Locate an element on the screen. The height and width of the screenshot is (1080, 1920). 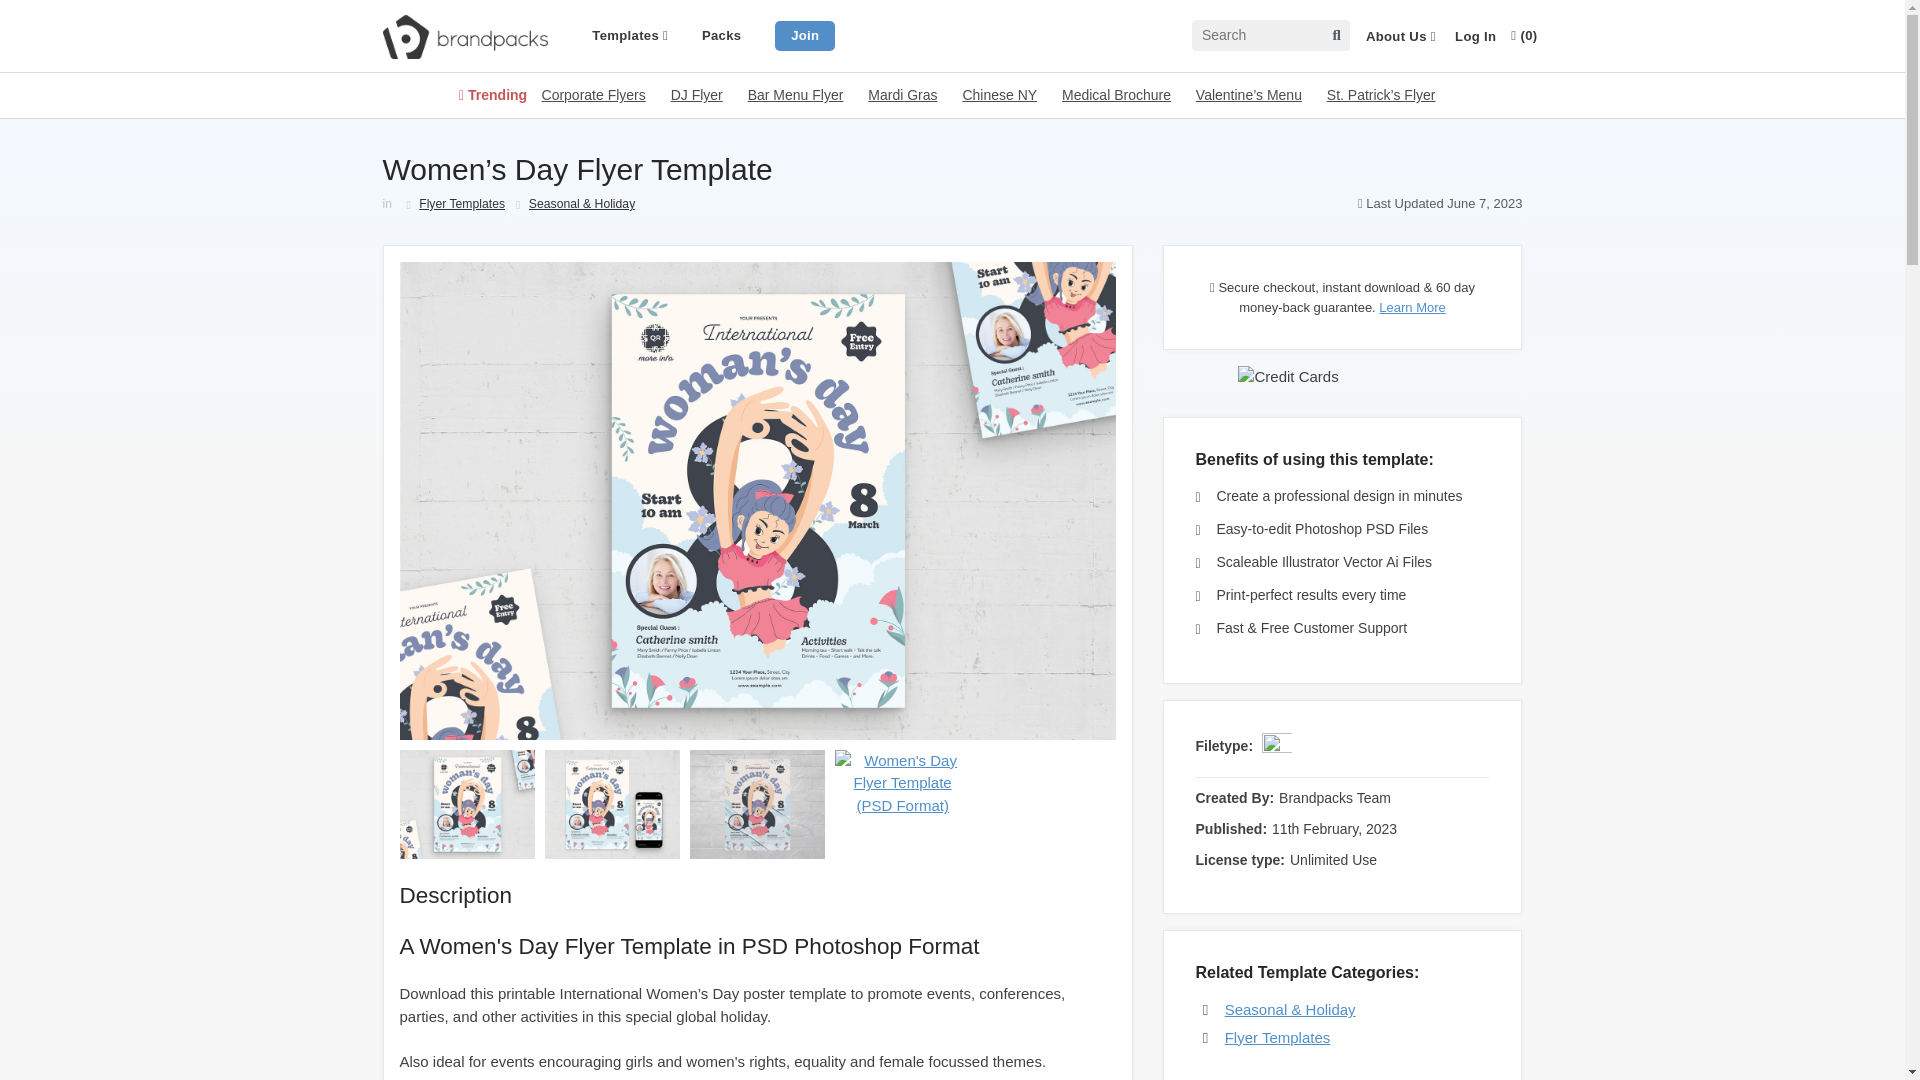
Templates is located at coordinates (630, 36).